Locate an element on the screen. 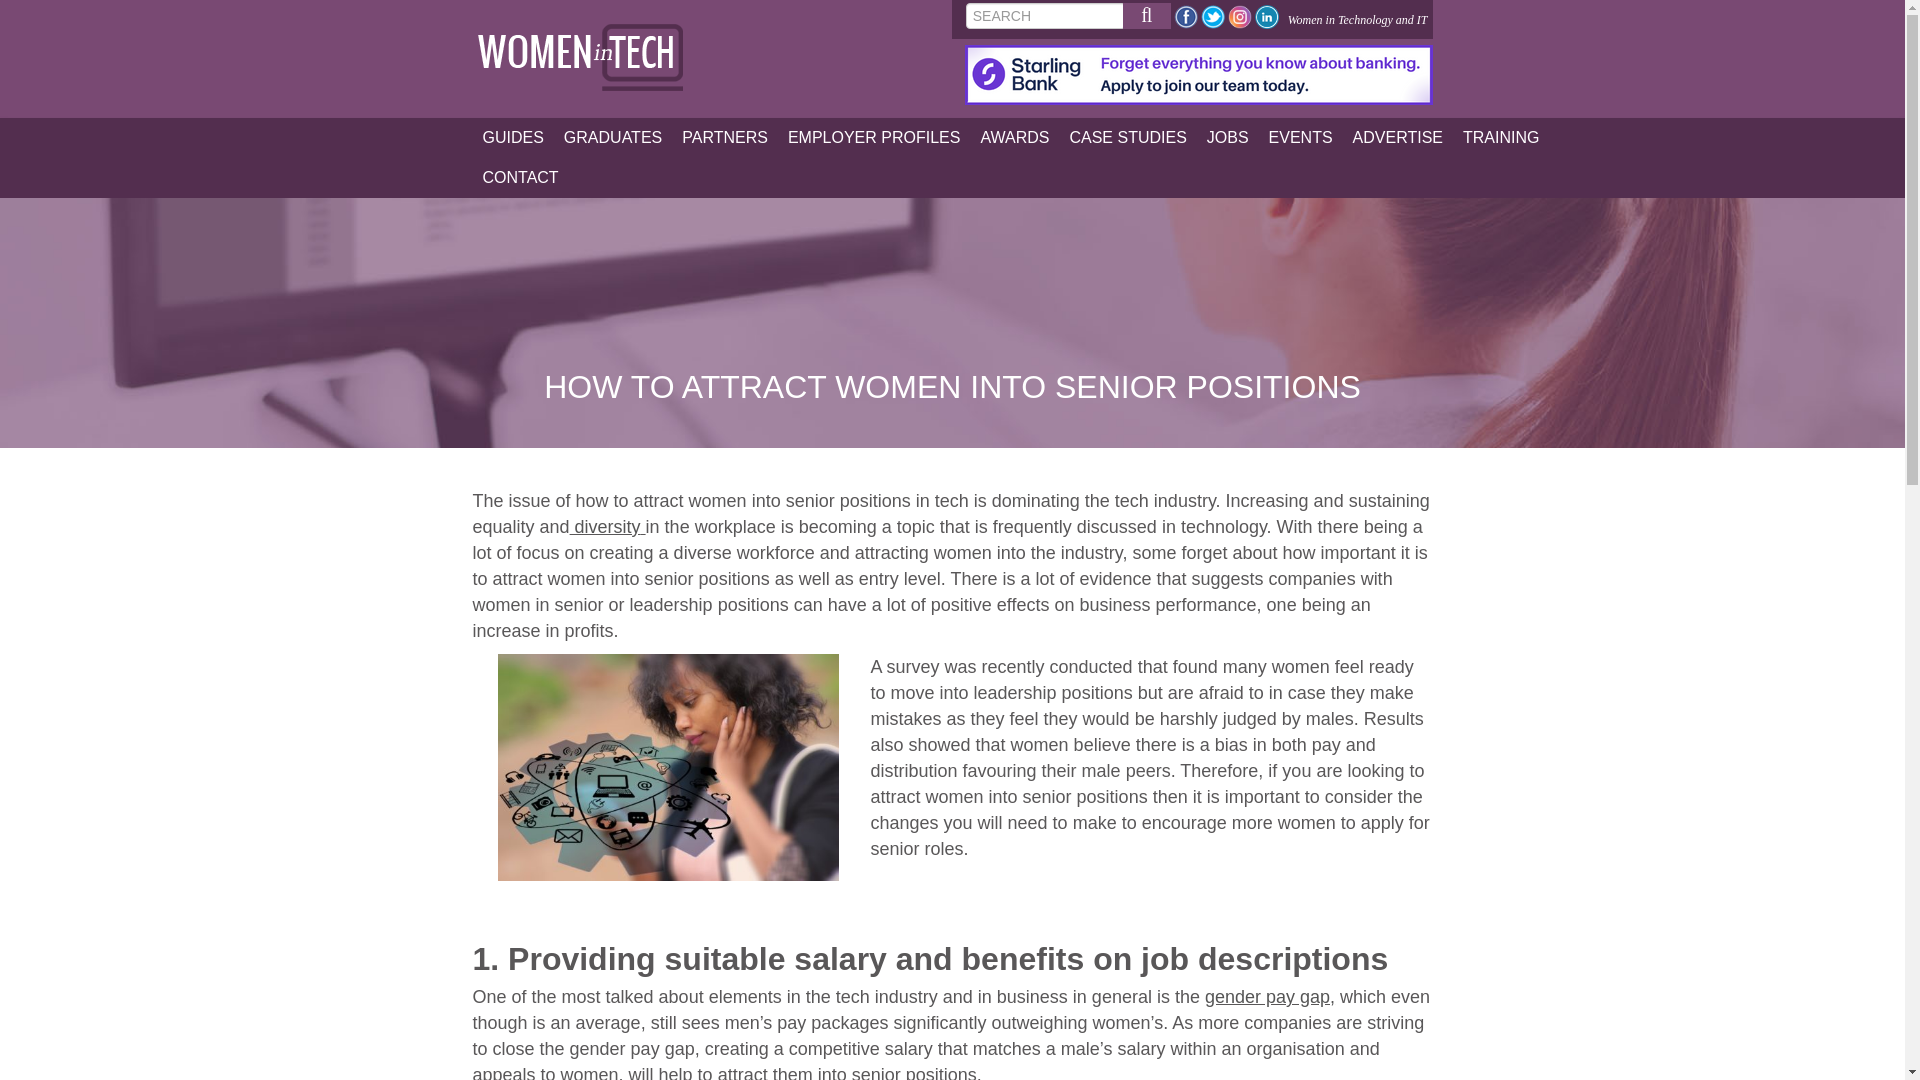 The height and width of the screenshot is (1080, 1920). GRADUATES is located at coordinates (613, 137).